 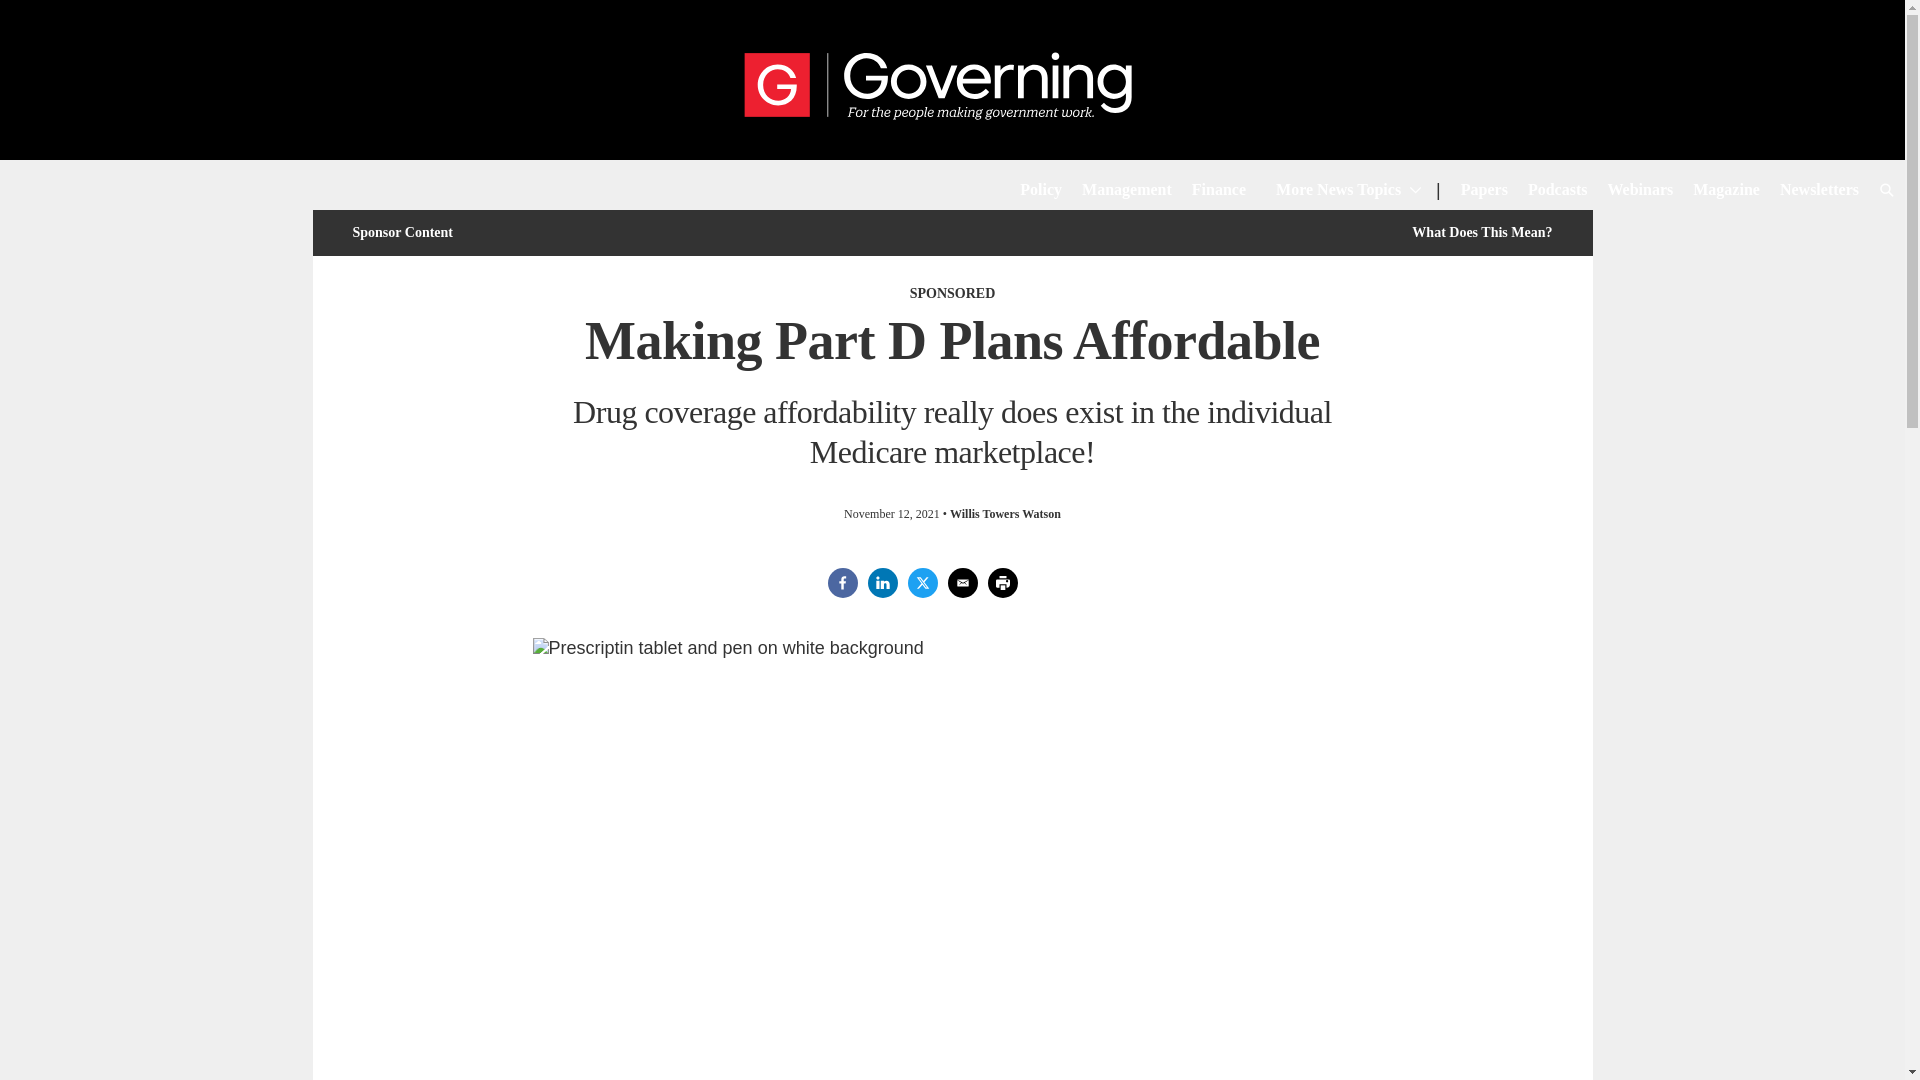 What do you see at coordinates (1218, 192) in the screenshot?
I see `Finance` at bounding box center [1218, 192].